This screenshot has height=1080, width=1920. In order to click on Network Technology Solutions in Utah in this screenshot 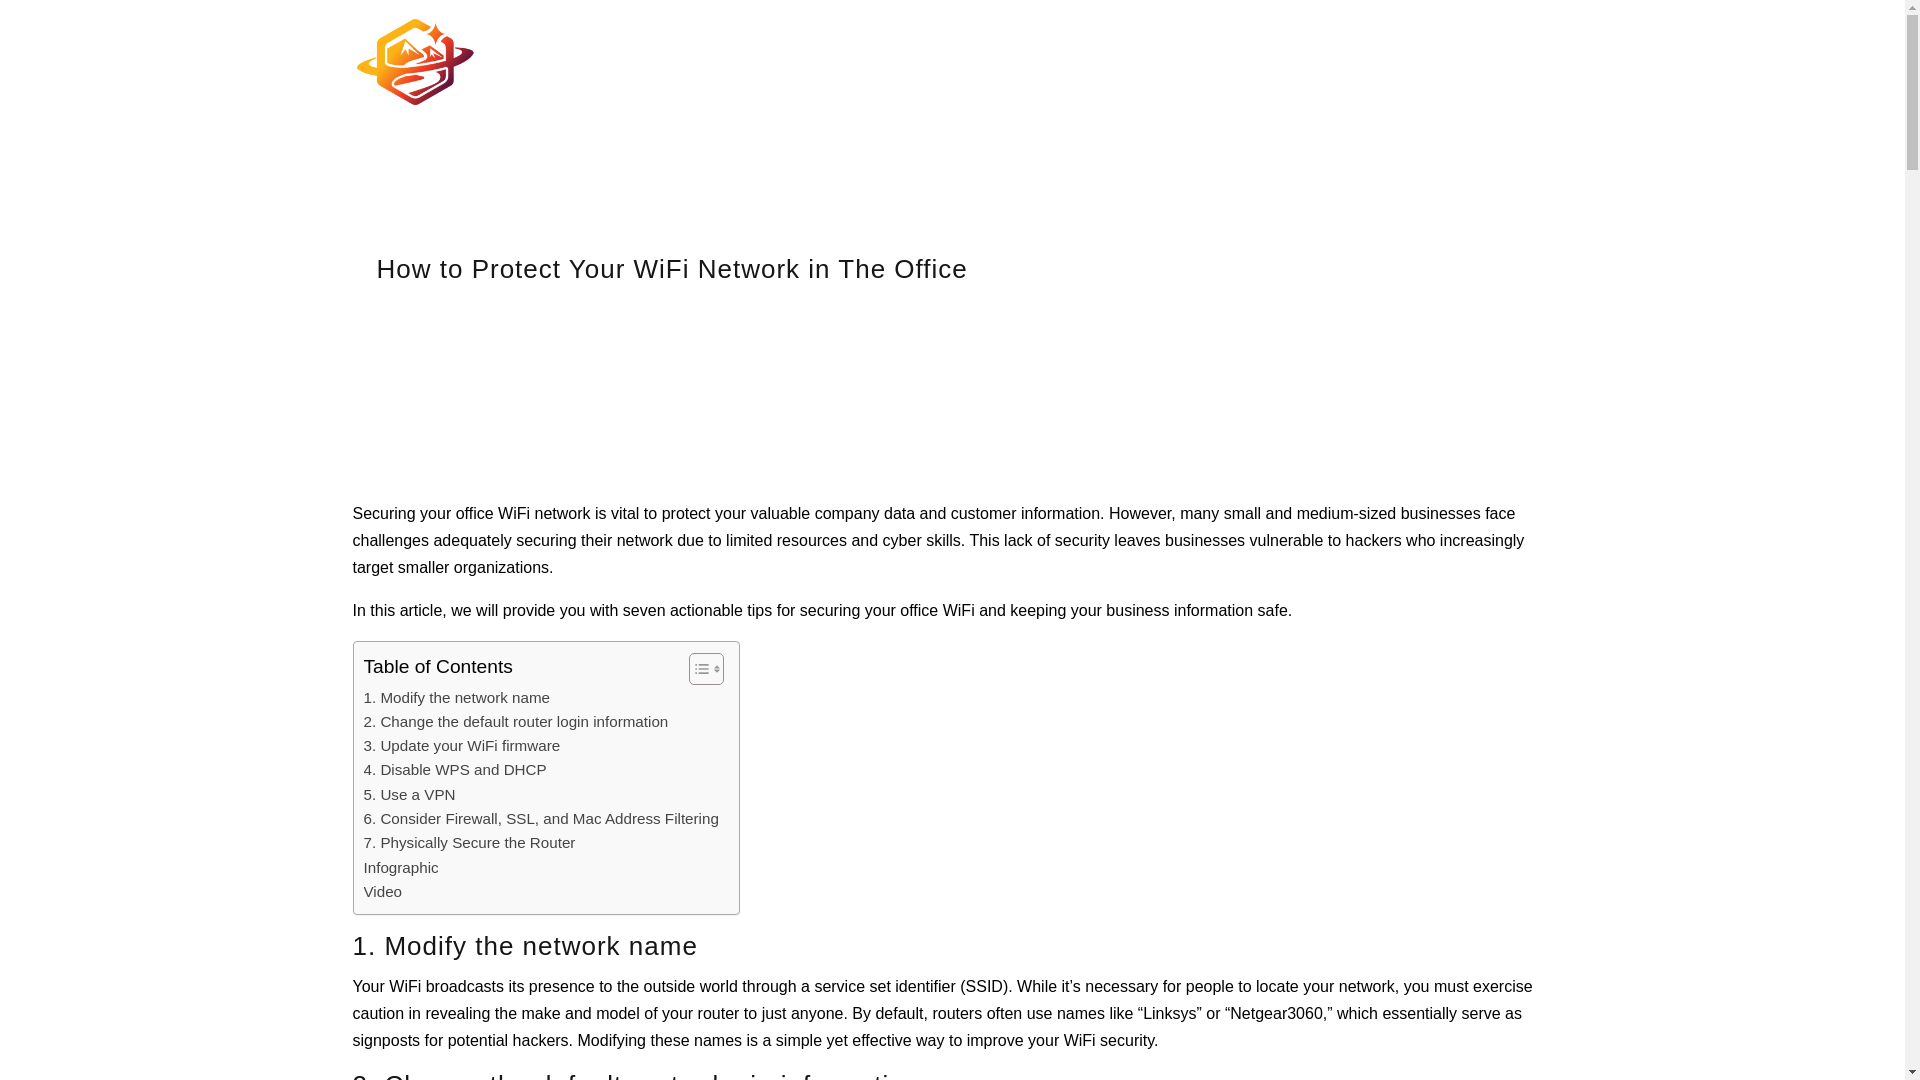, I will do `click(1030, 90)`.